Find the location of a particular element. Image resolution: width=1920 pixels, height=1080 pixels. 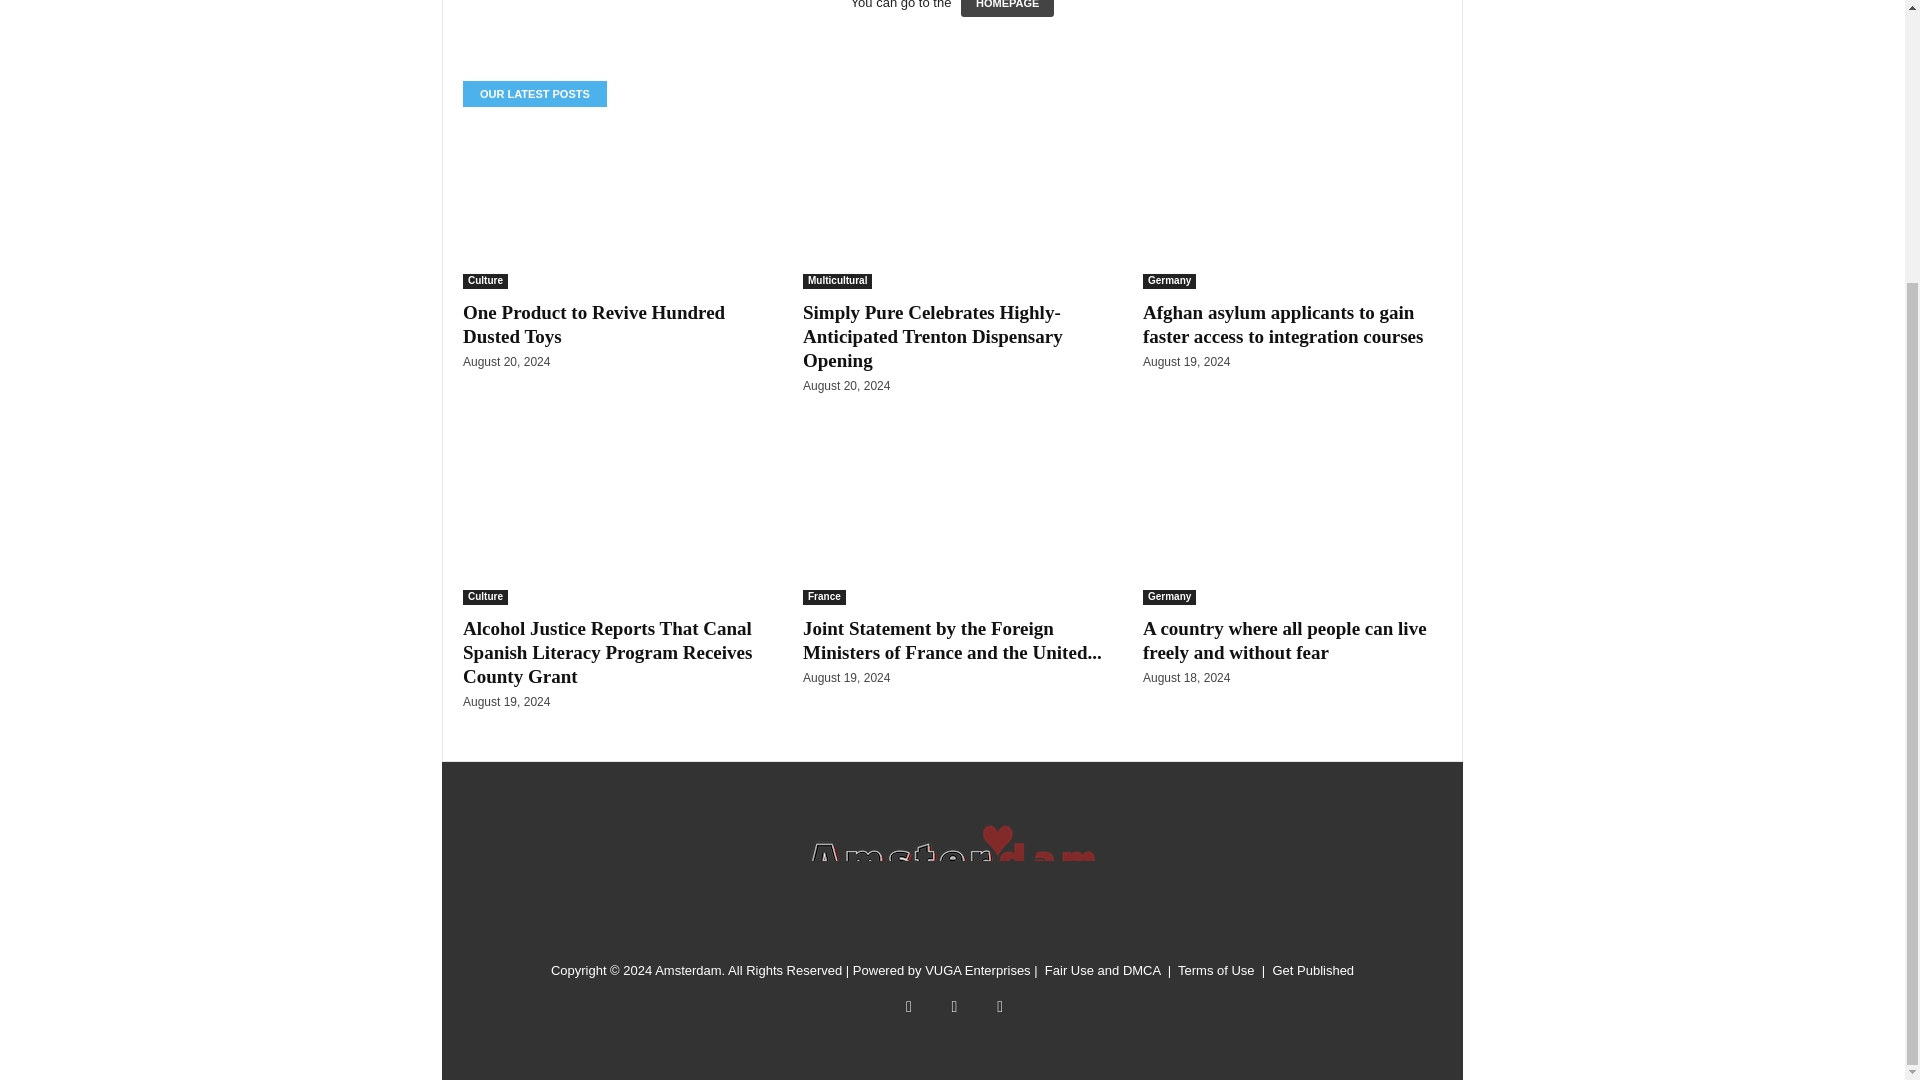

France is located at coordinates (824, 596).